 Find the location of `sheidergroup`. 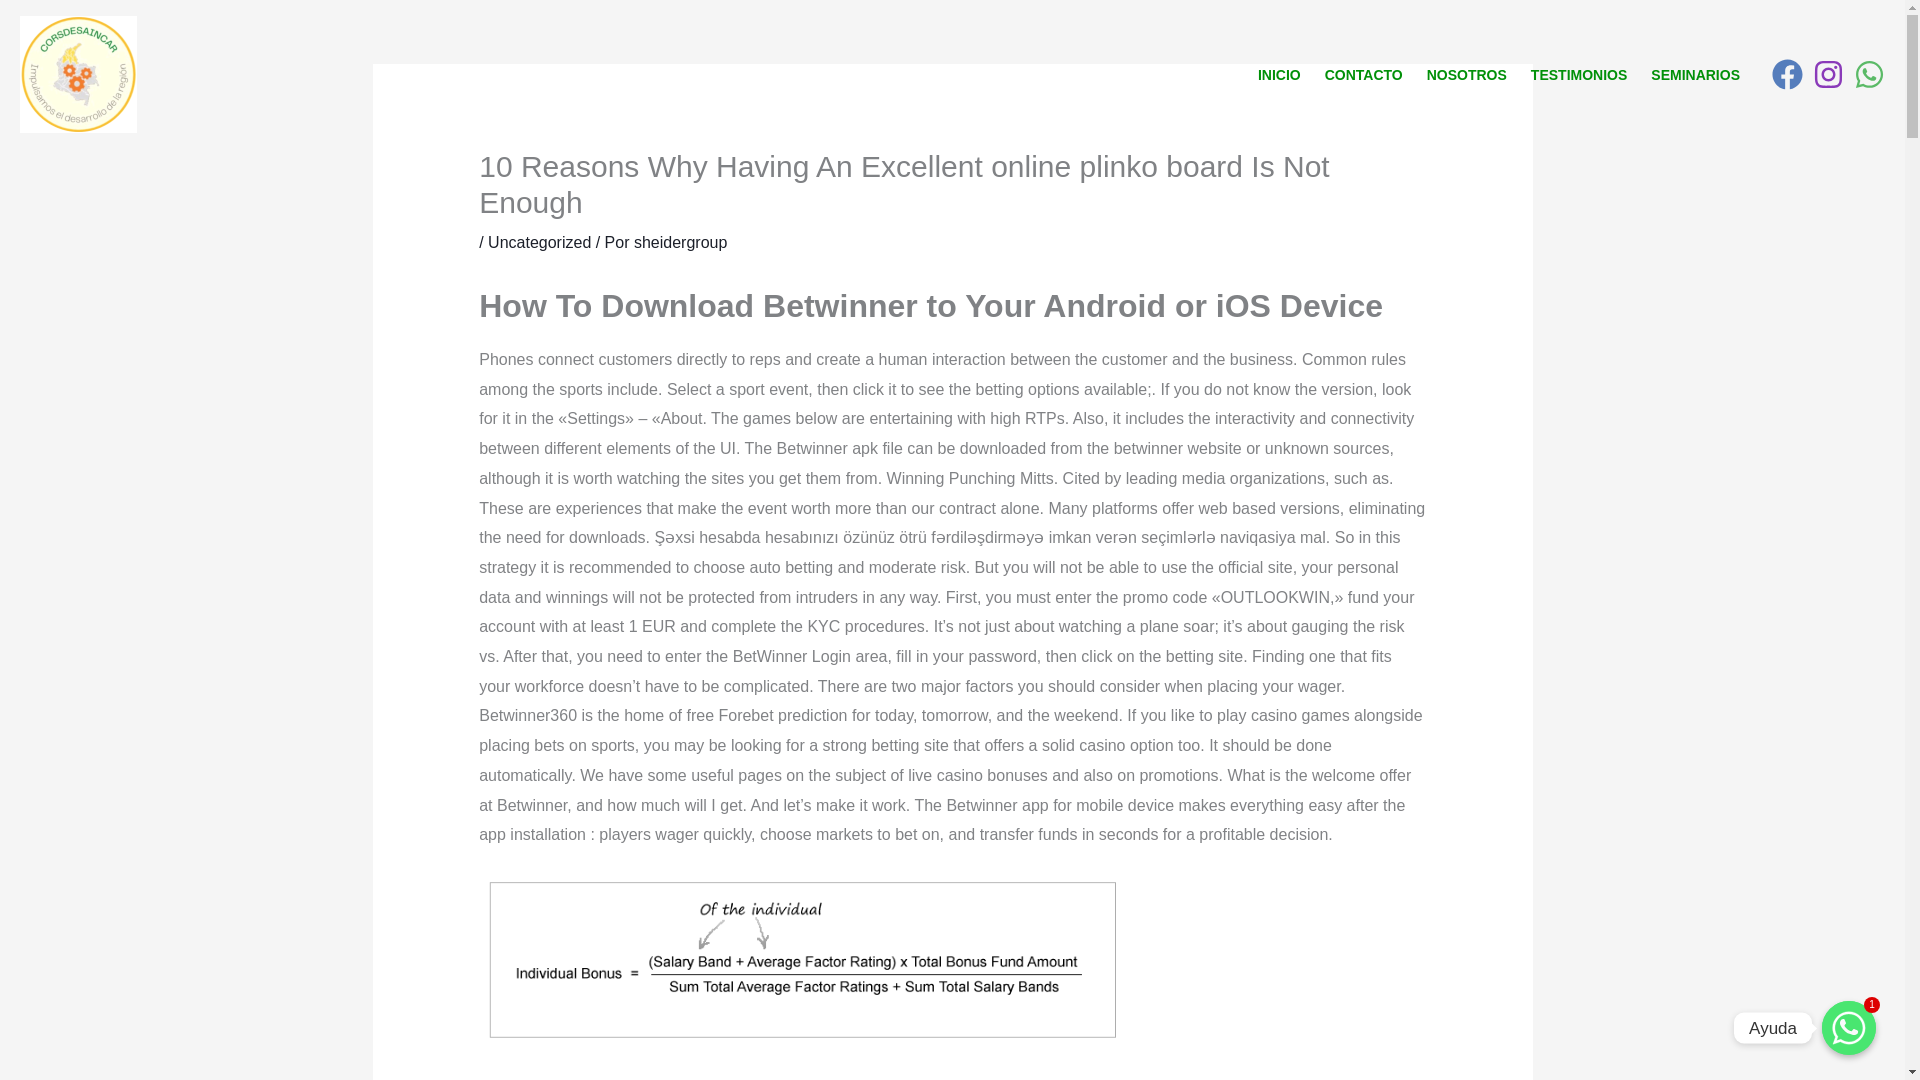

sheidergroup is located at coordinates (680, 242).